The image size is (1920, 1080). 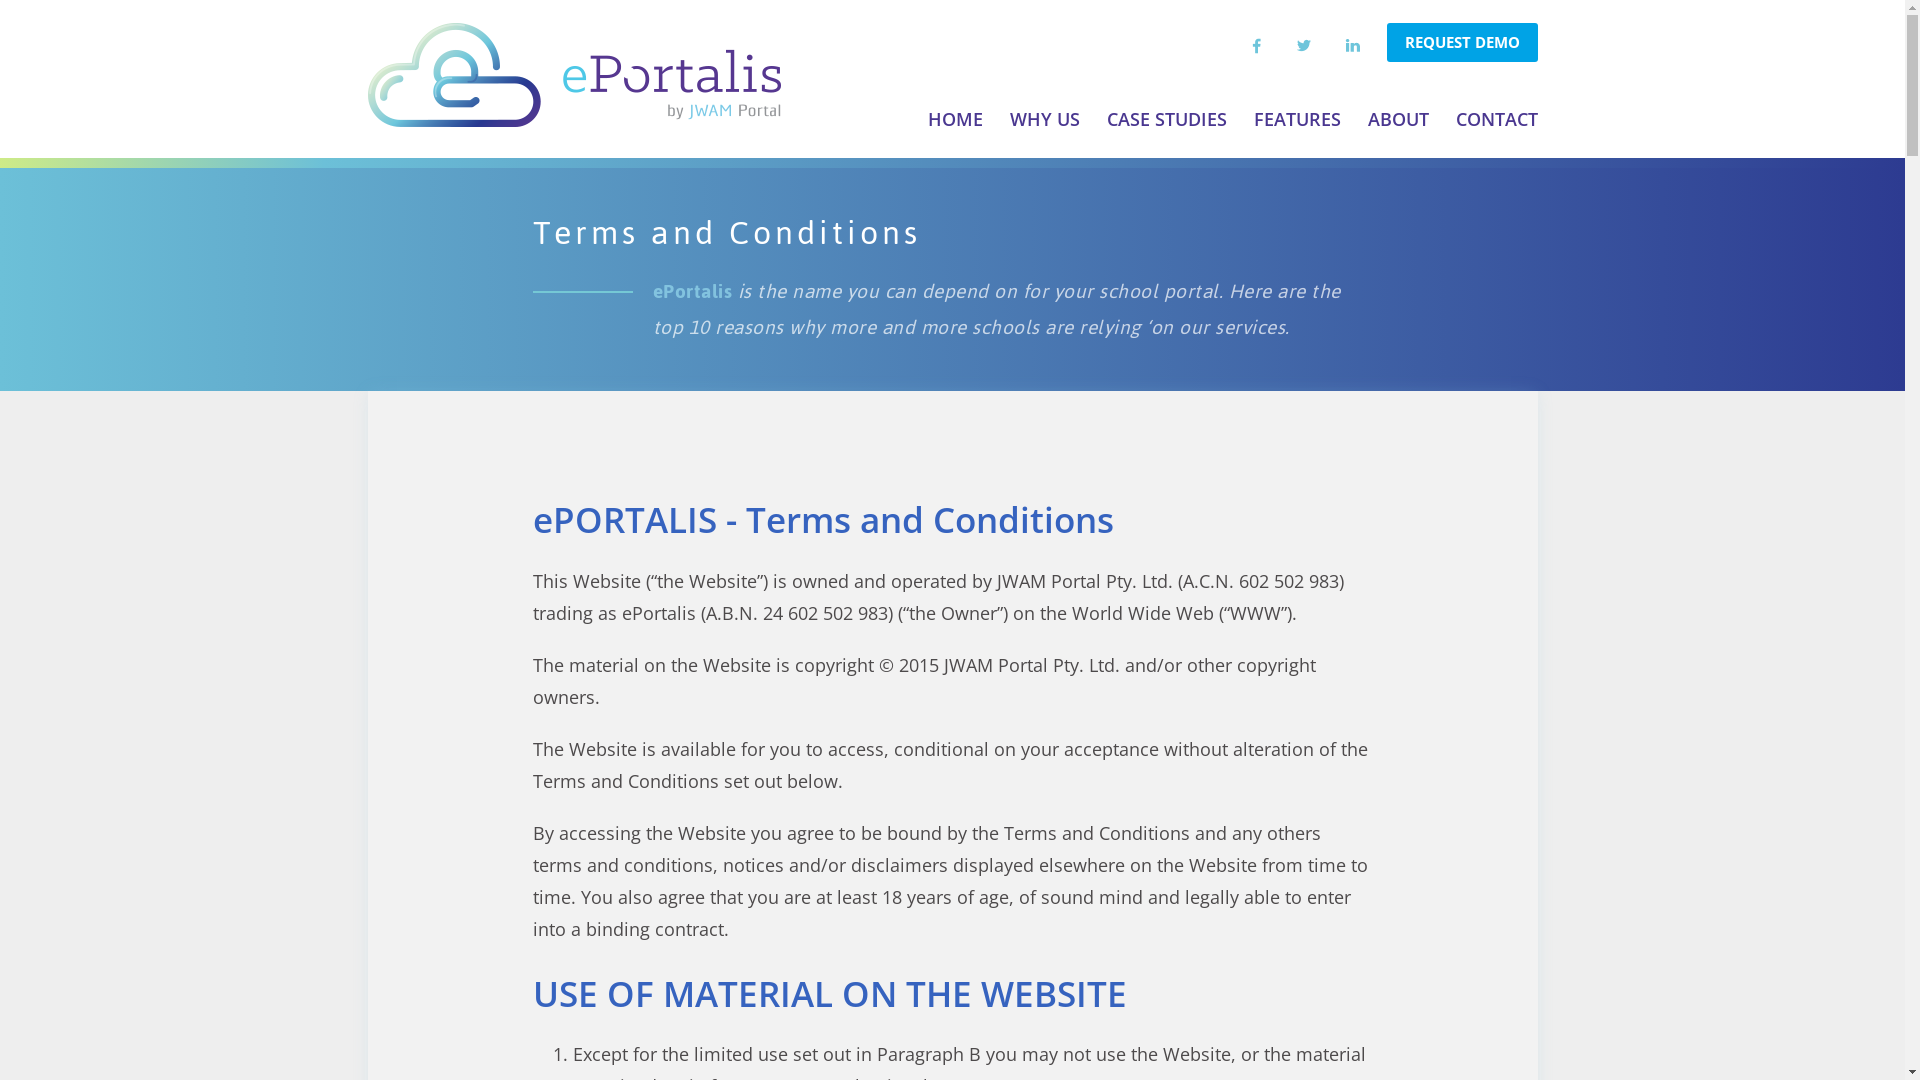 I want to click on ABOUT, so click(x=1398, y=119).